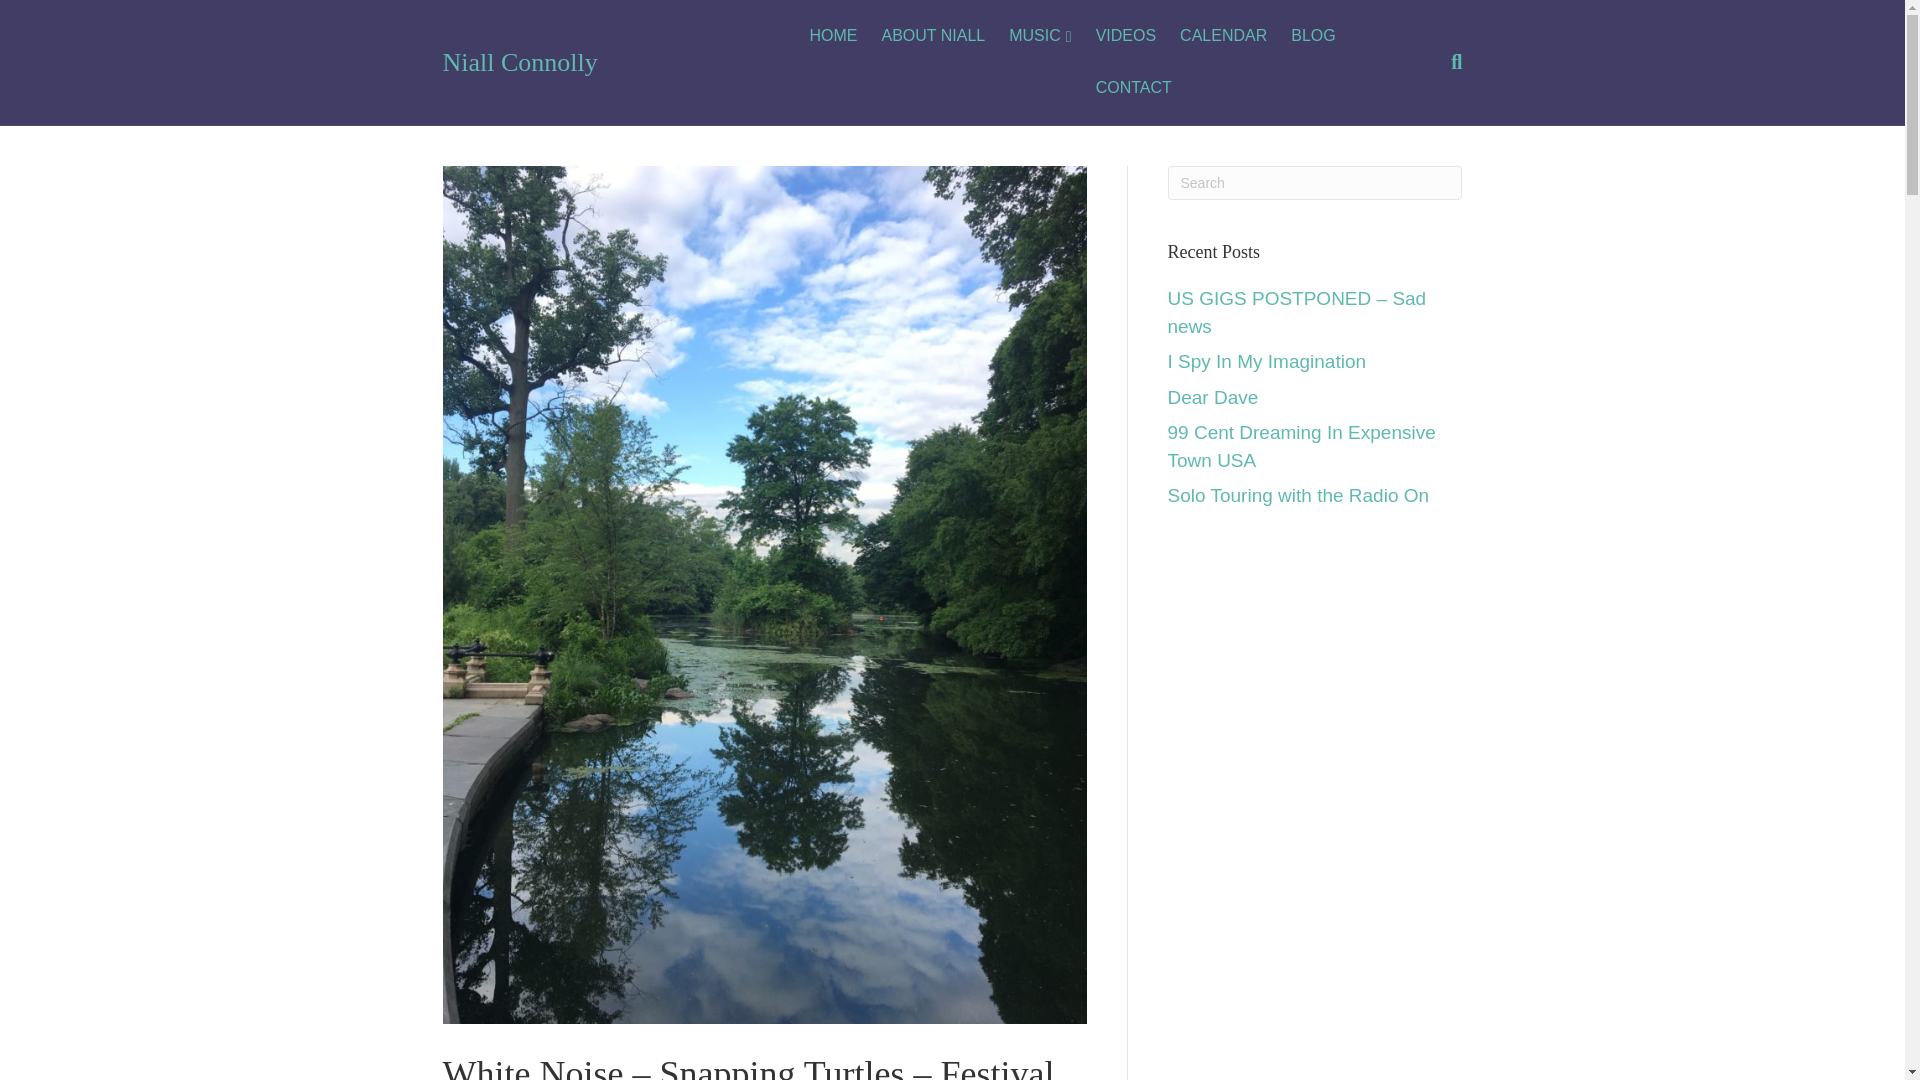  Describe the element at coordinates (1134, 88) in the screenshot. I see `CONTACT` at that location.